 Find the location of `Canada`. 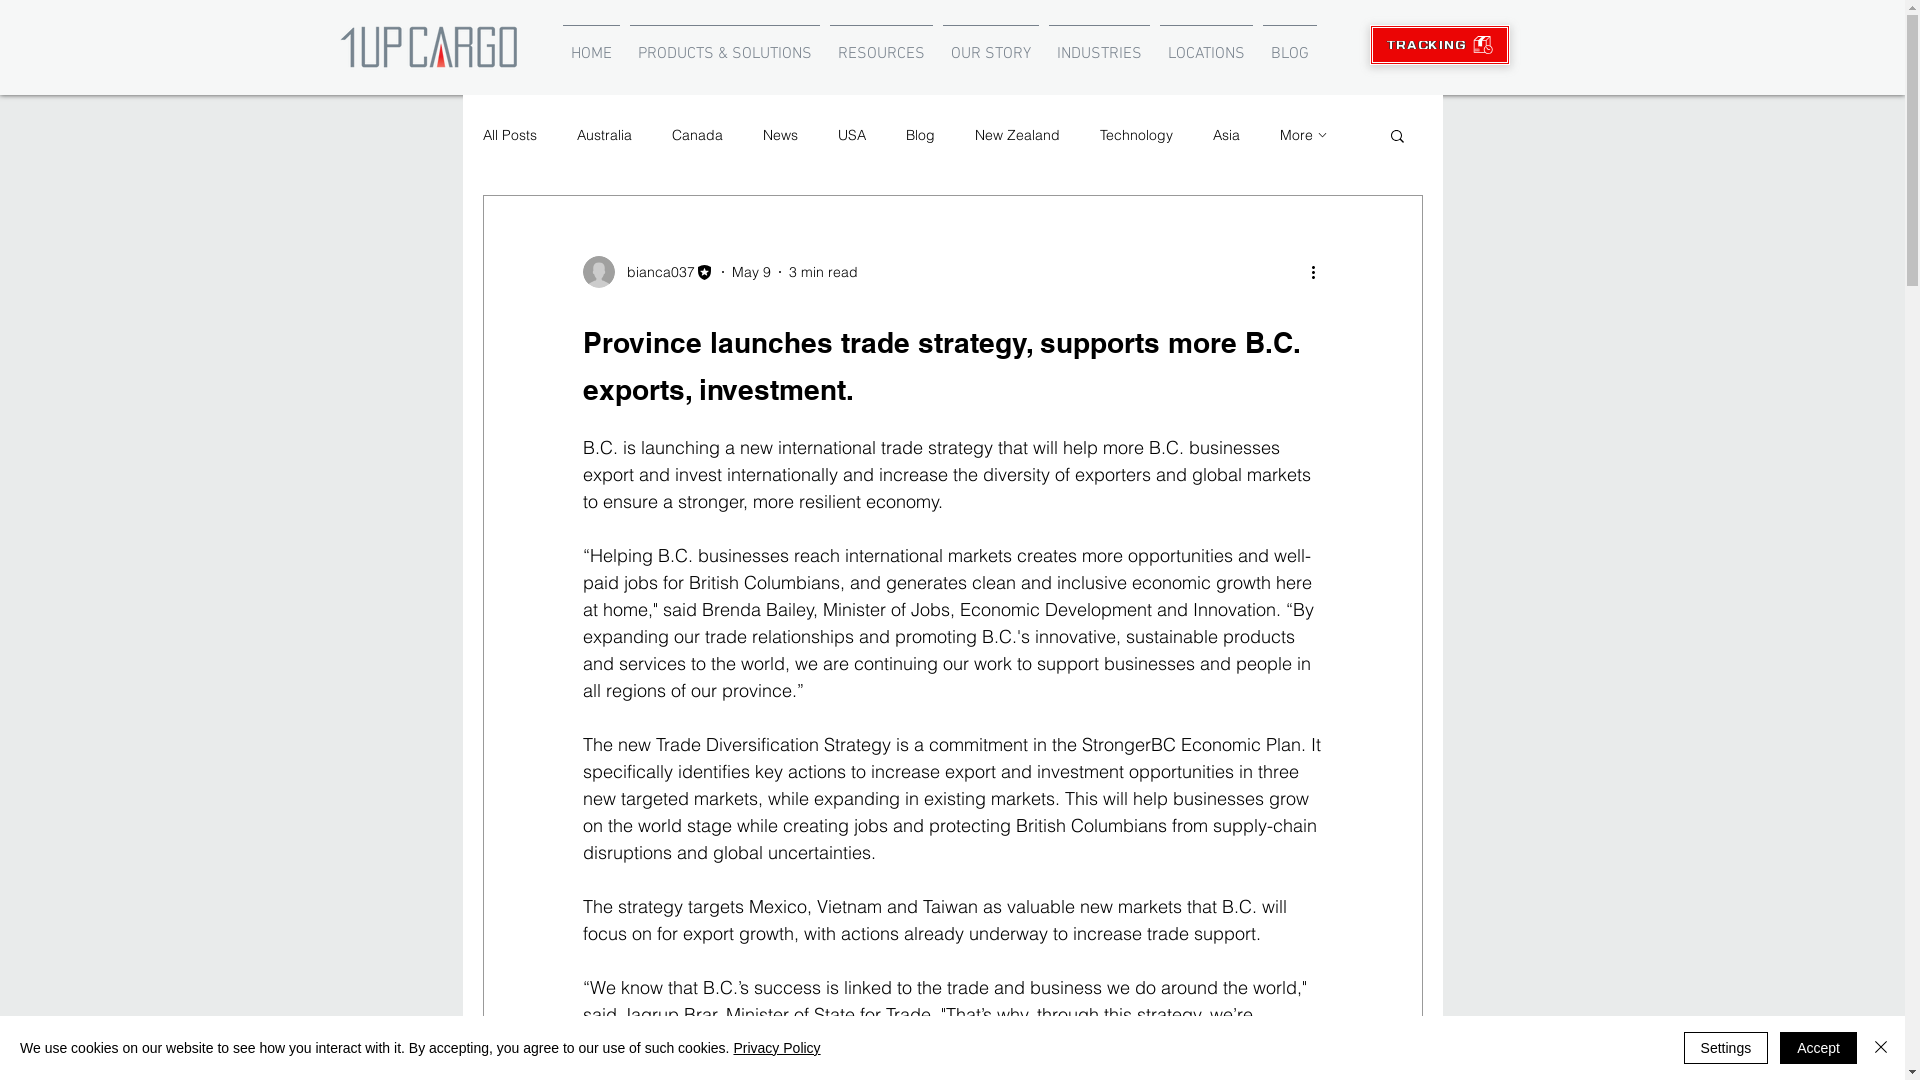

Canada is located at coordinates (698, 135).